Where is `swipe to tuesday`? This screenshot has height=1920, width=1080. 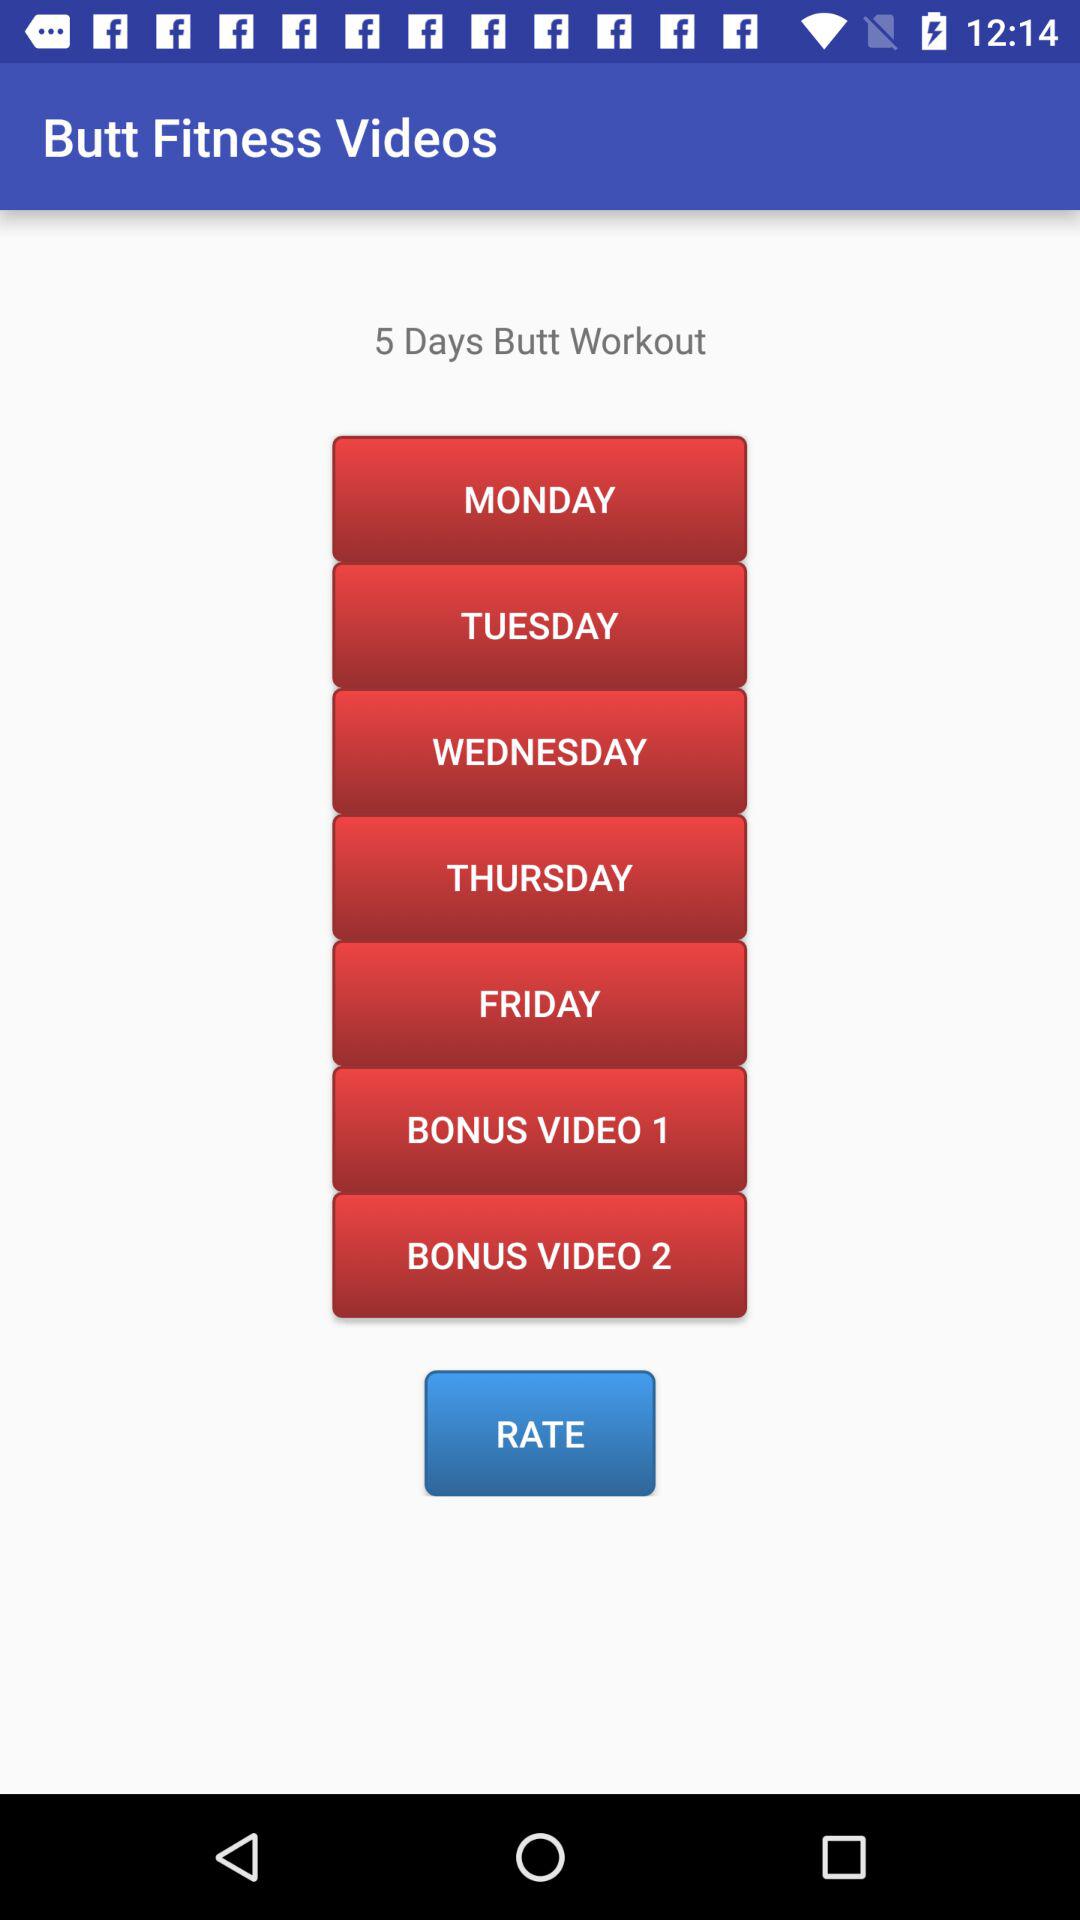
swipe to tuesday is located at coordinates (539, 624).